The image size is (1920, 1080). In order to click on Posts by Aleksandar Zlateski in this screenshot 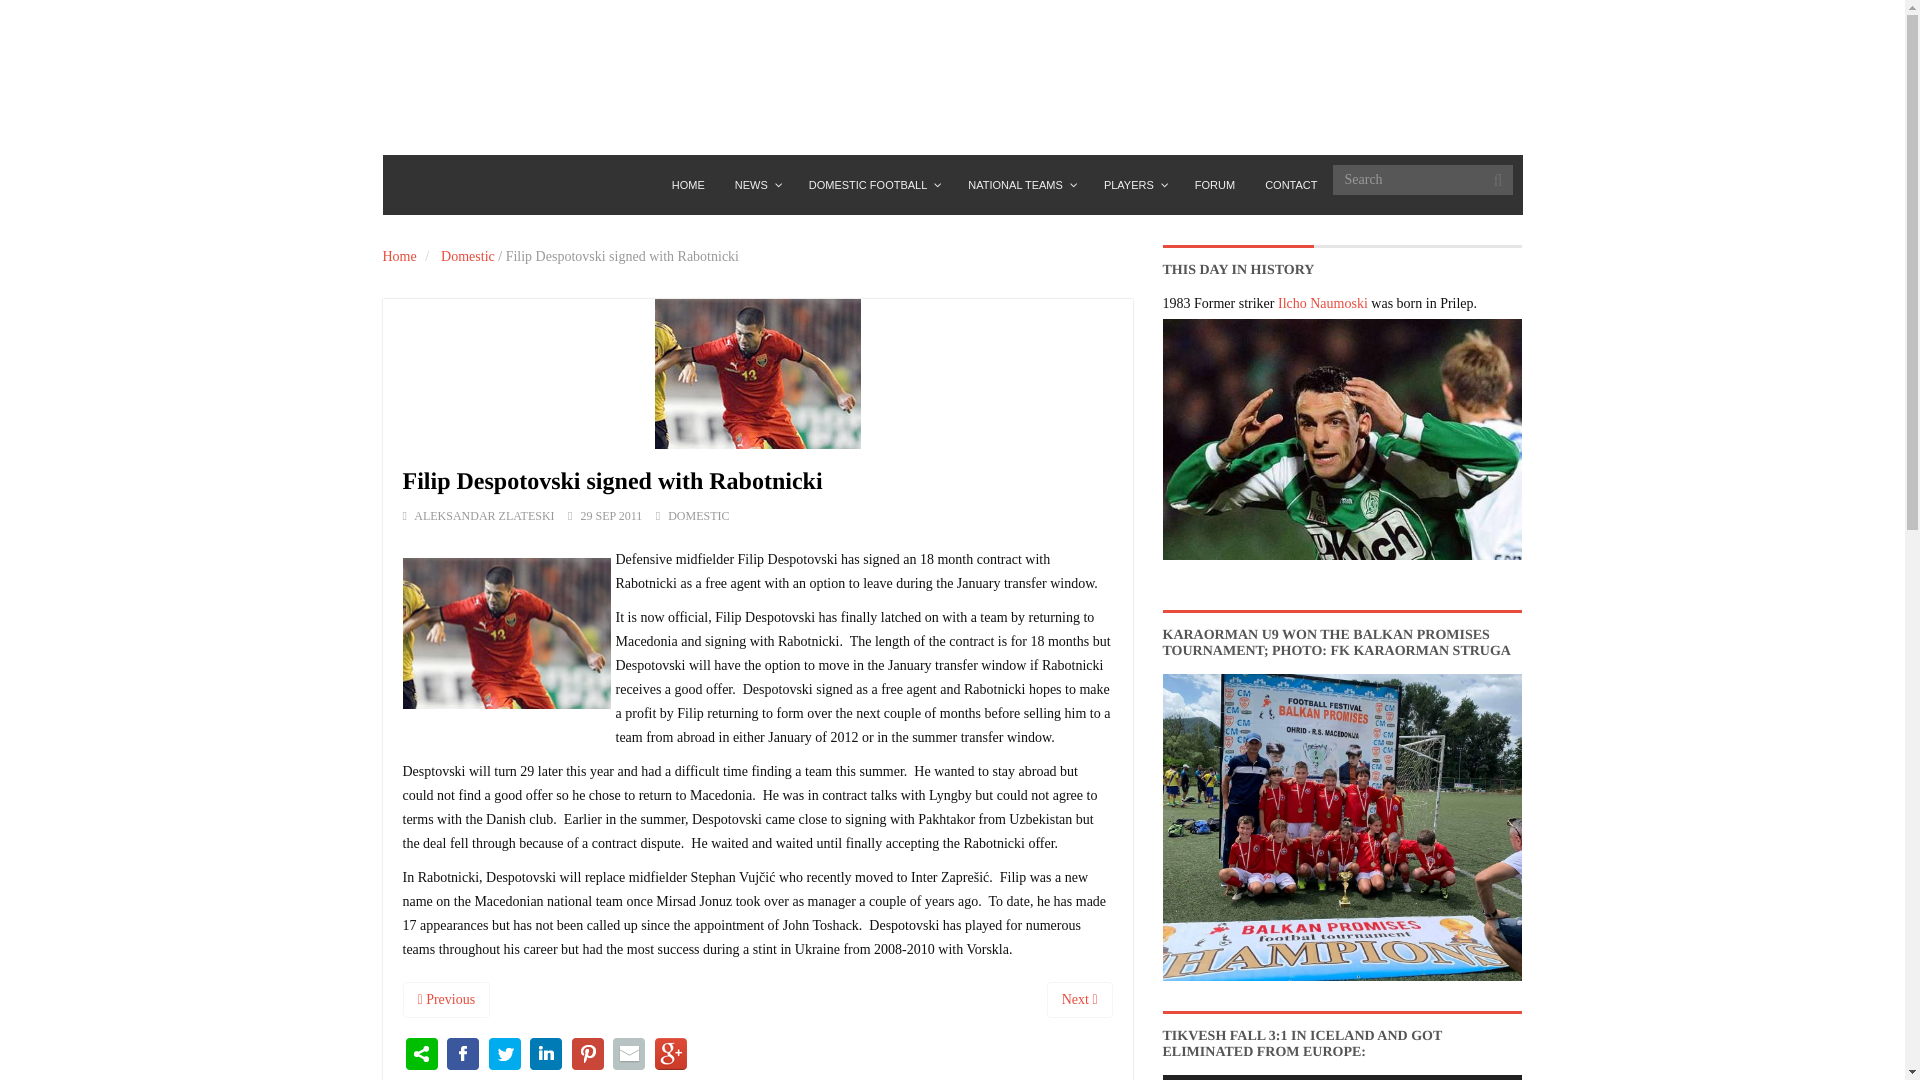, I will do `click(484, 515)`.